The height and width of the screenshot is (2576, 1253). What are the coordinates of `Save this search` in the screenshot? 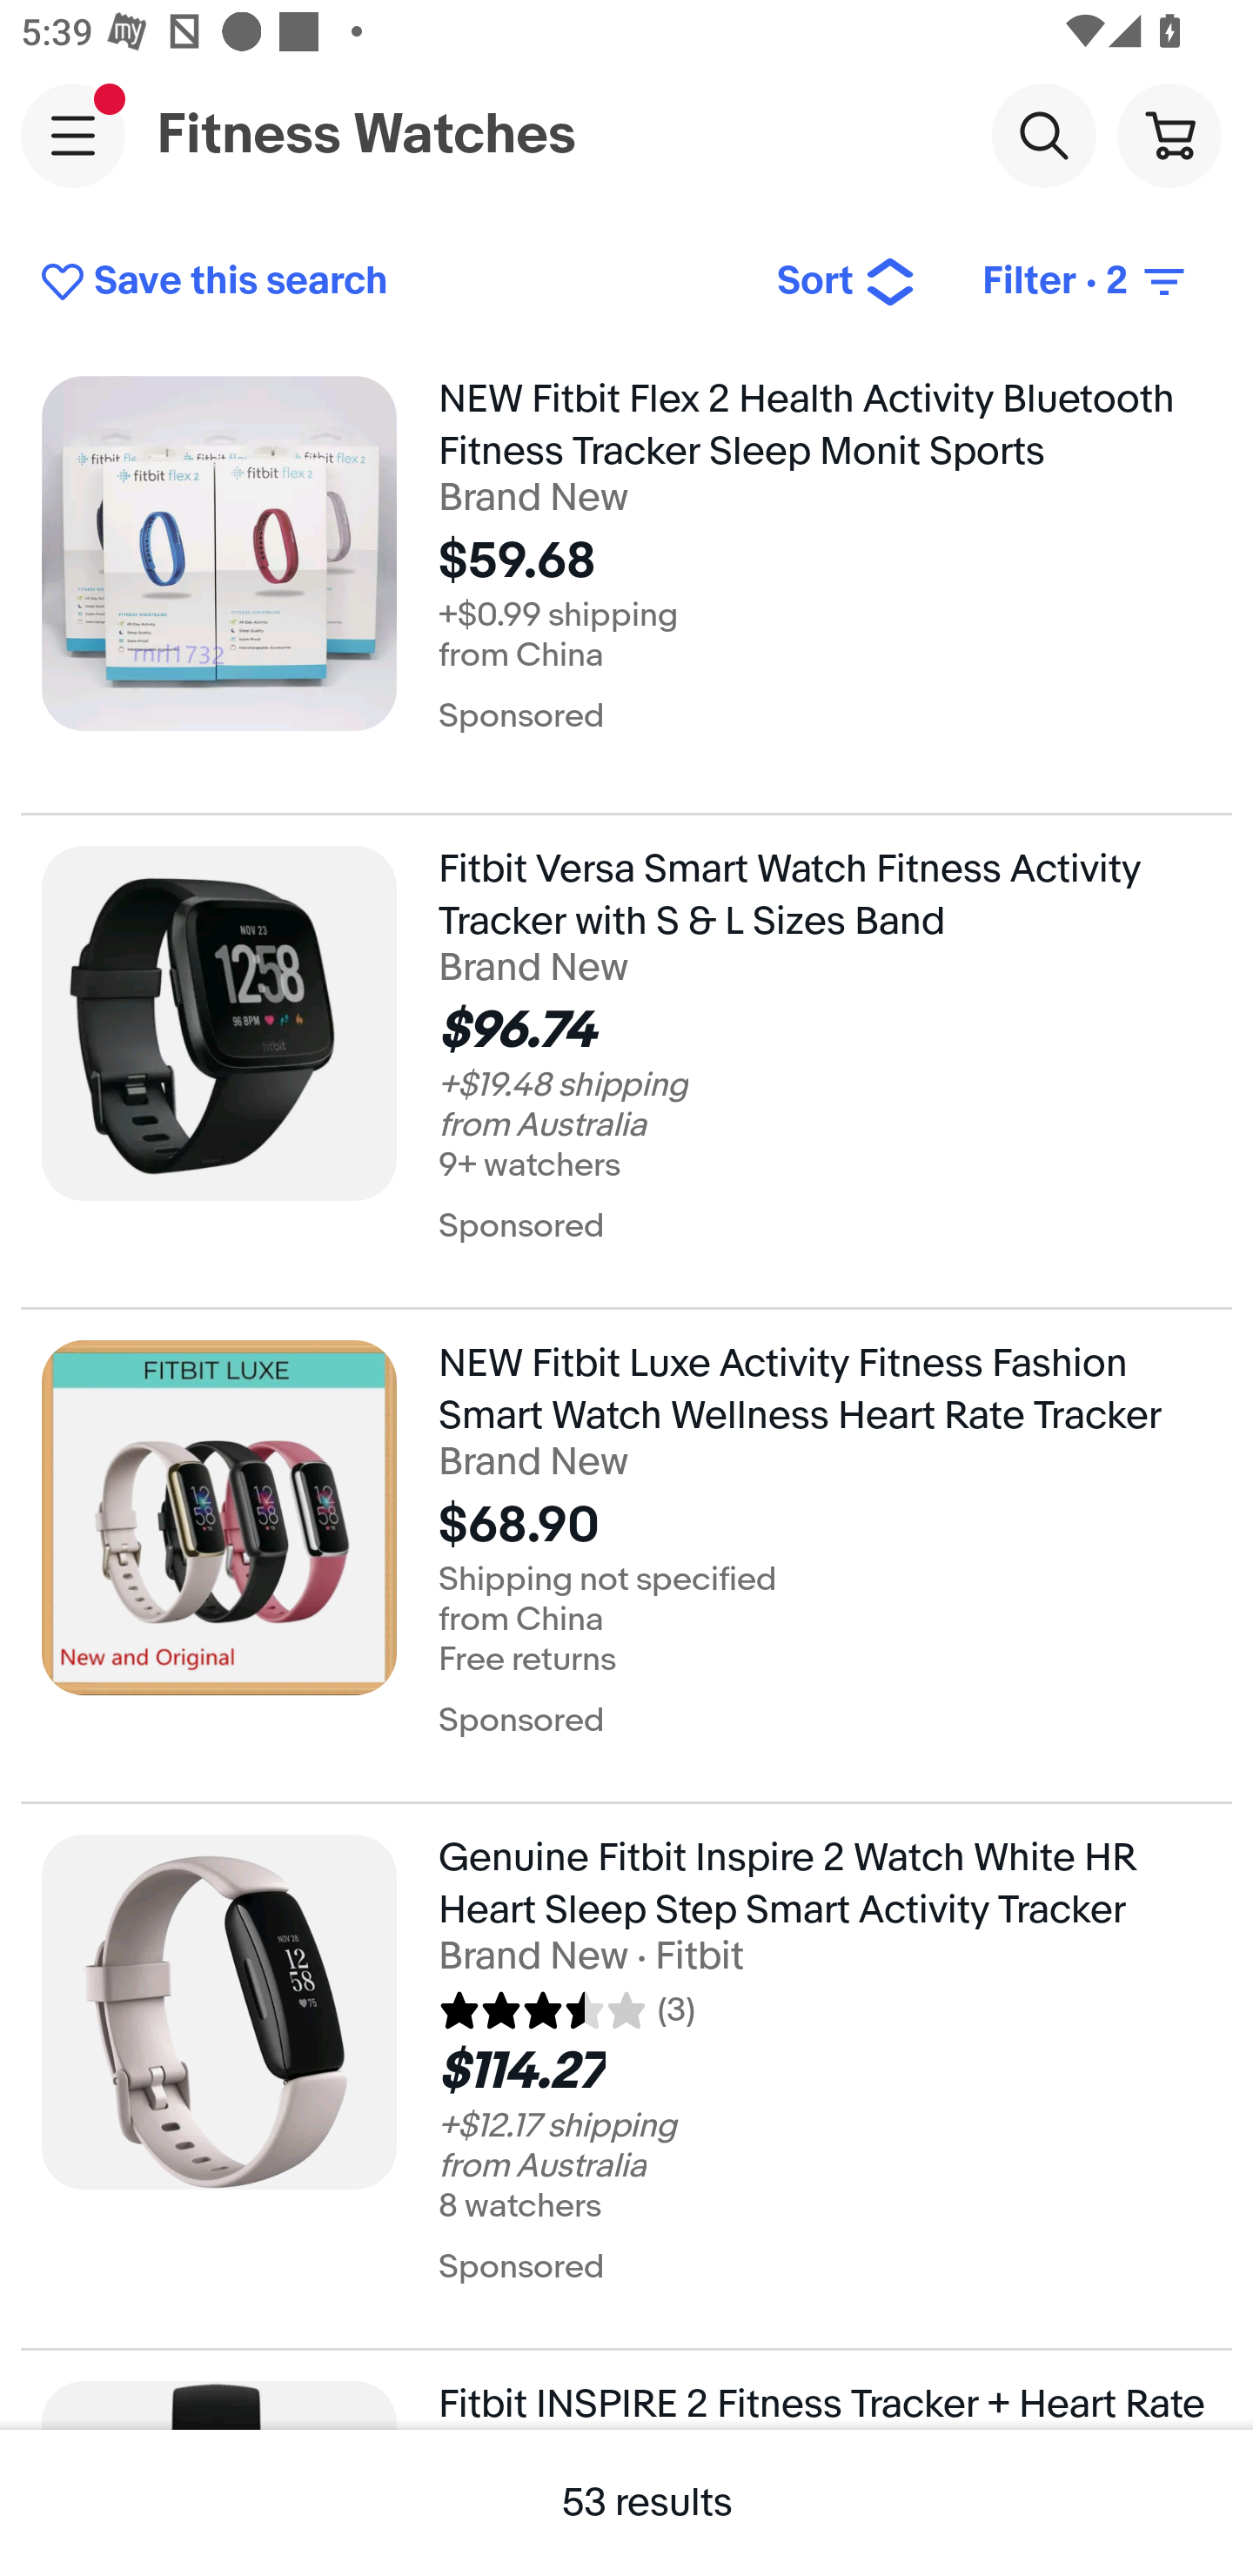 It's located at (386, 282).